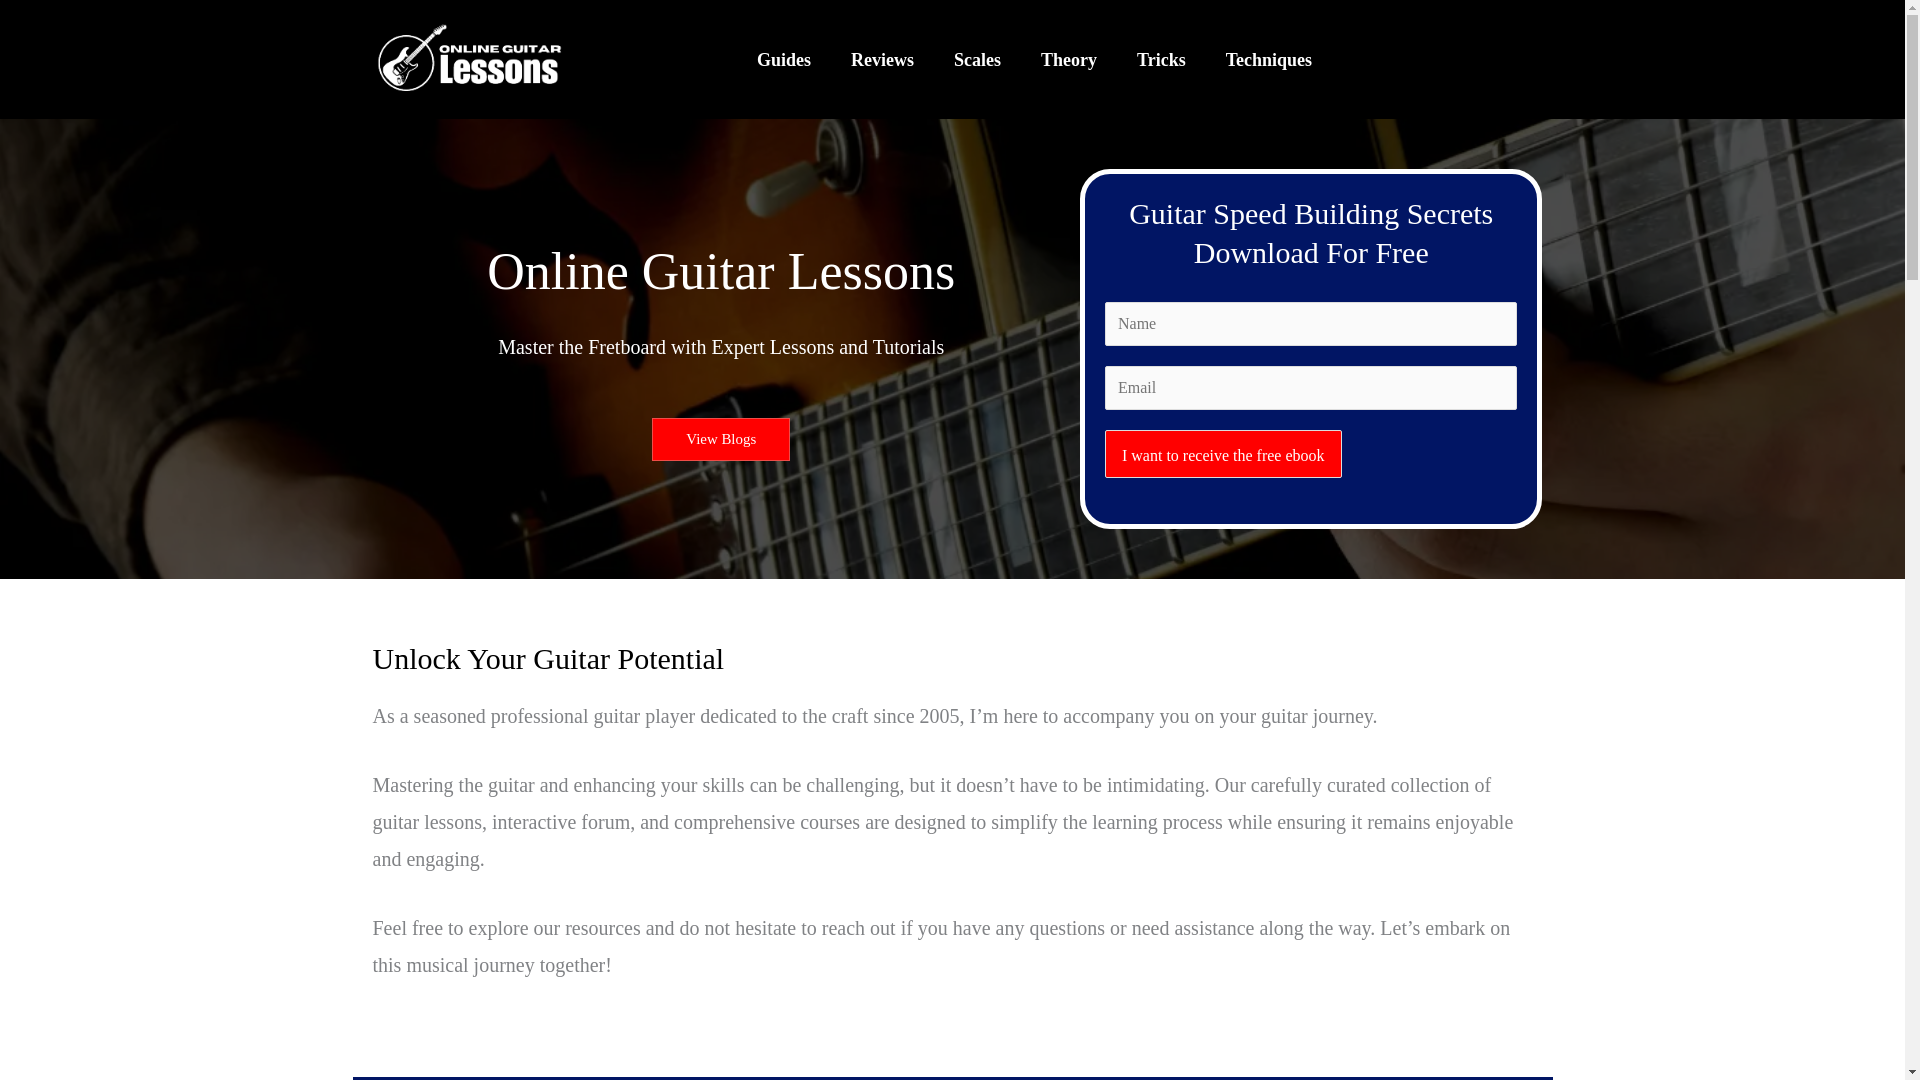 This screenshot has height=1080, width=1920. What do you see at coordinates (1161, 58) in the screenshot?
I see `Tricks` at bounding box center [1161, 58].